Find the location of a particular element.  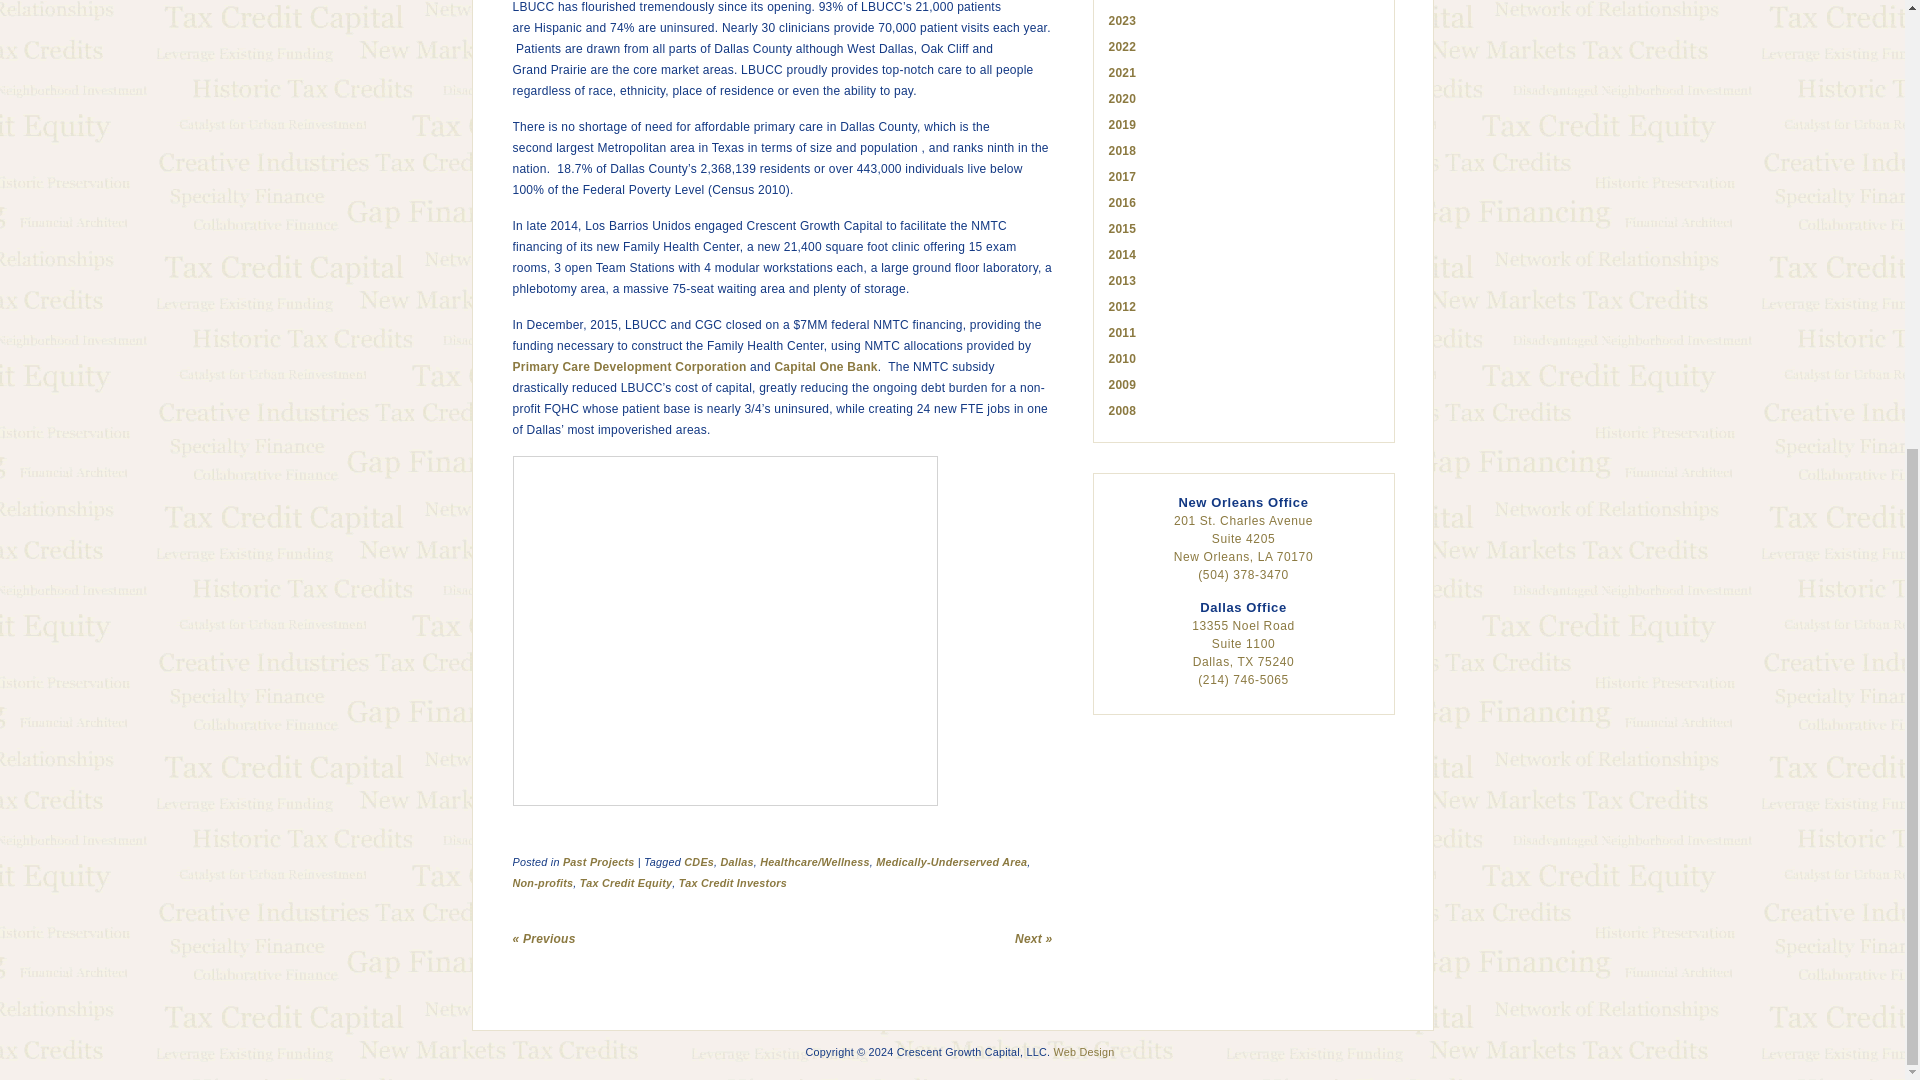

Tax Credit Equity is located at coordinates (626, 882).